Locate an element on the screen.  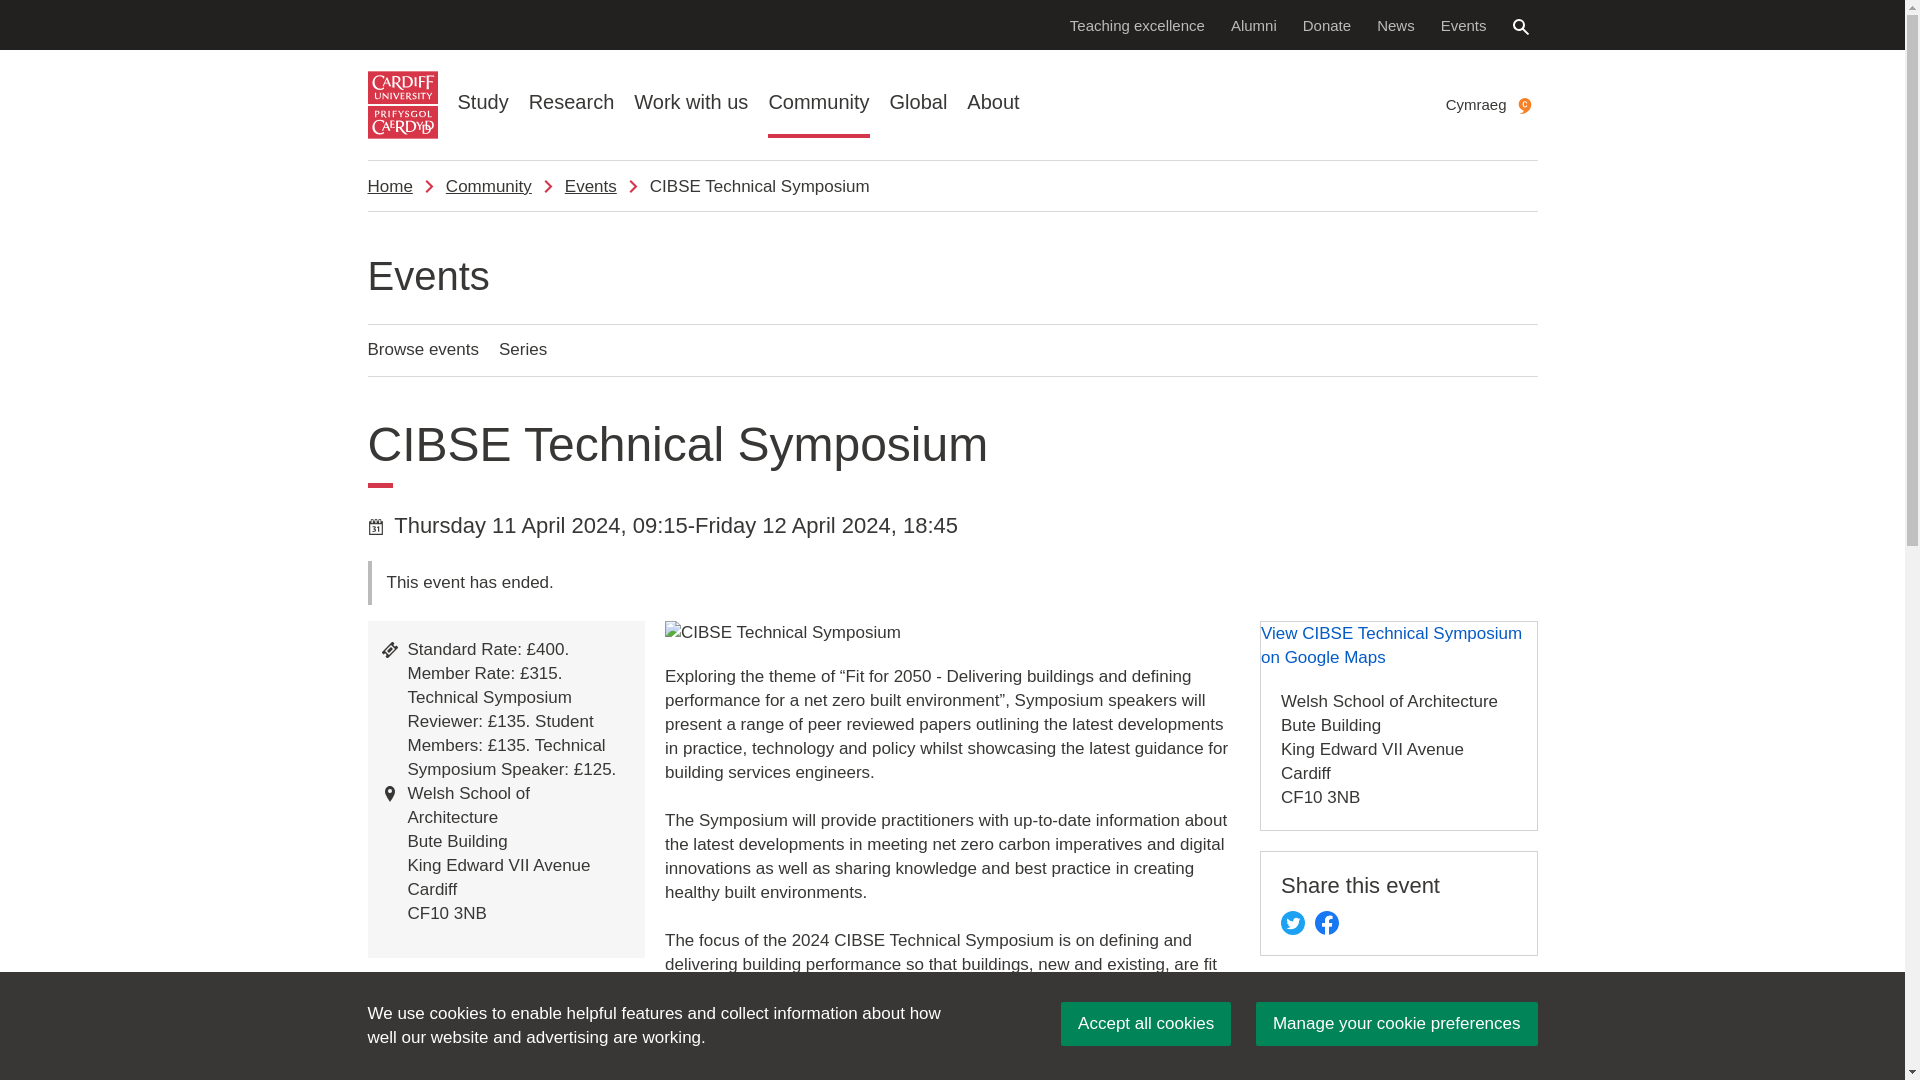
Ticket is located at coordinates (390, 649).